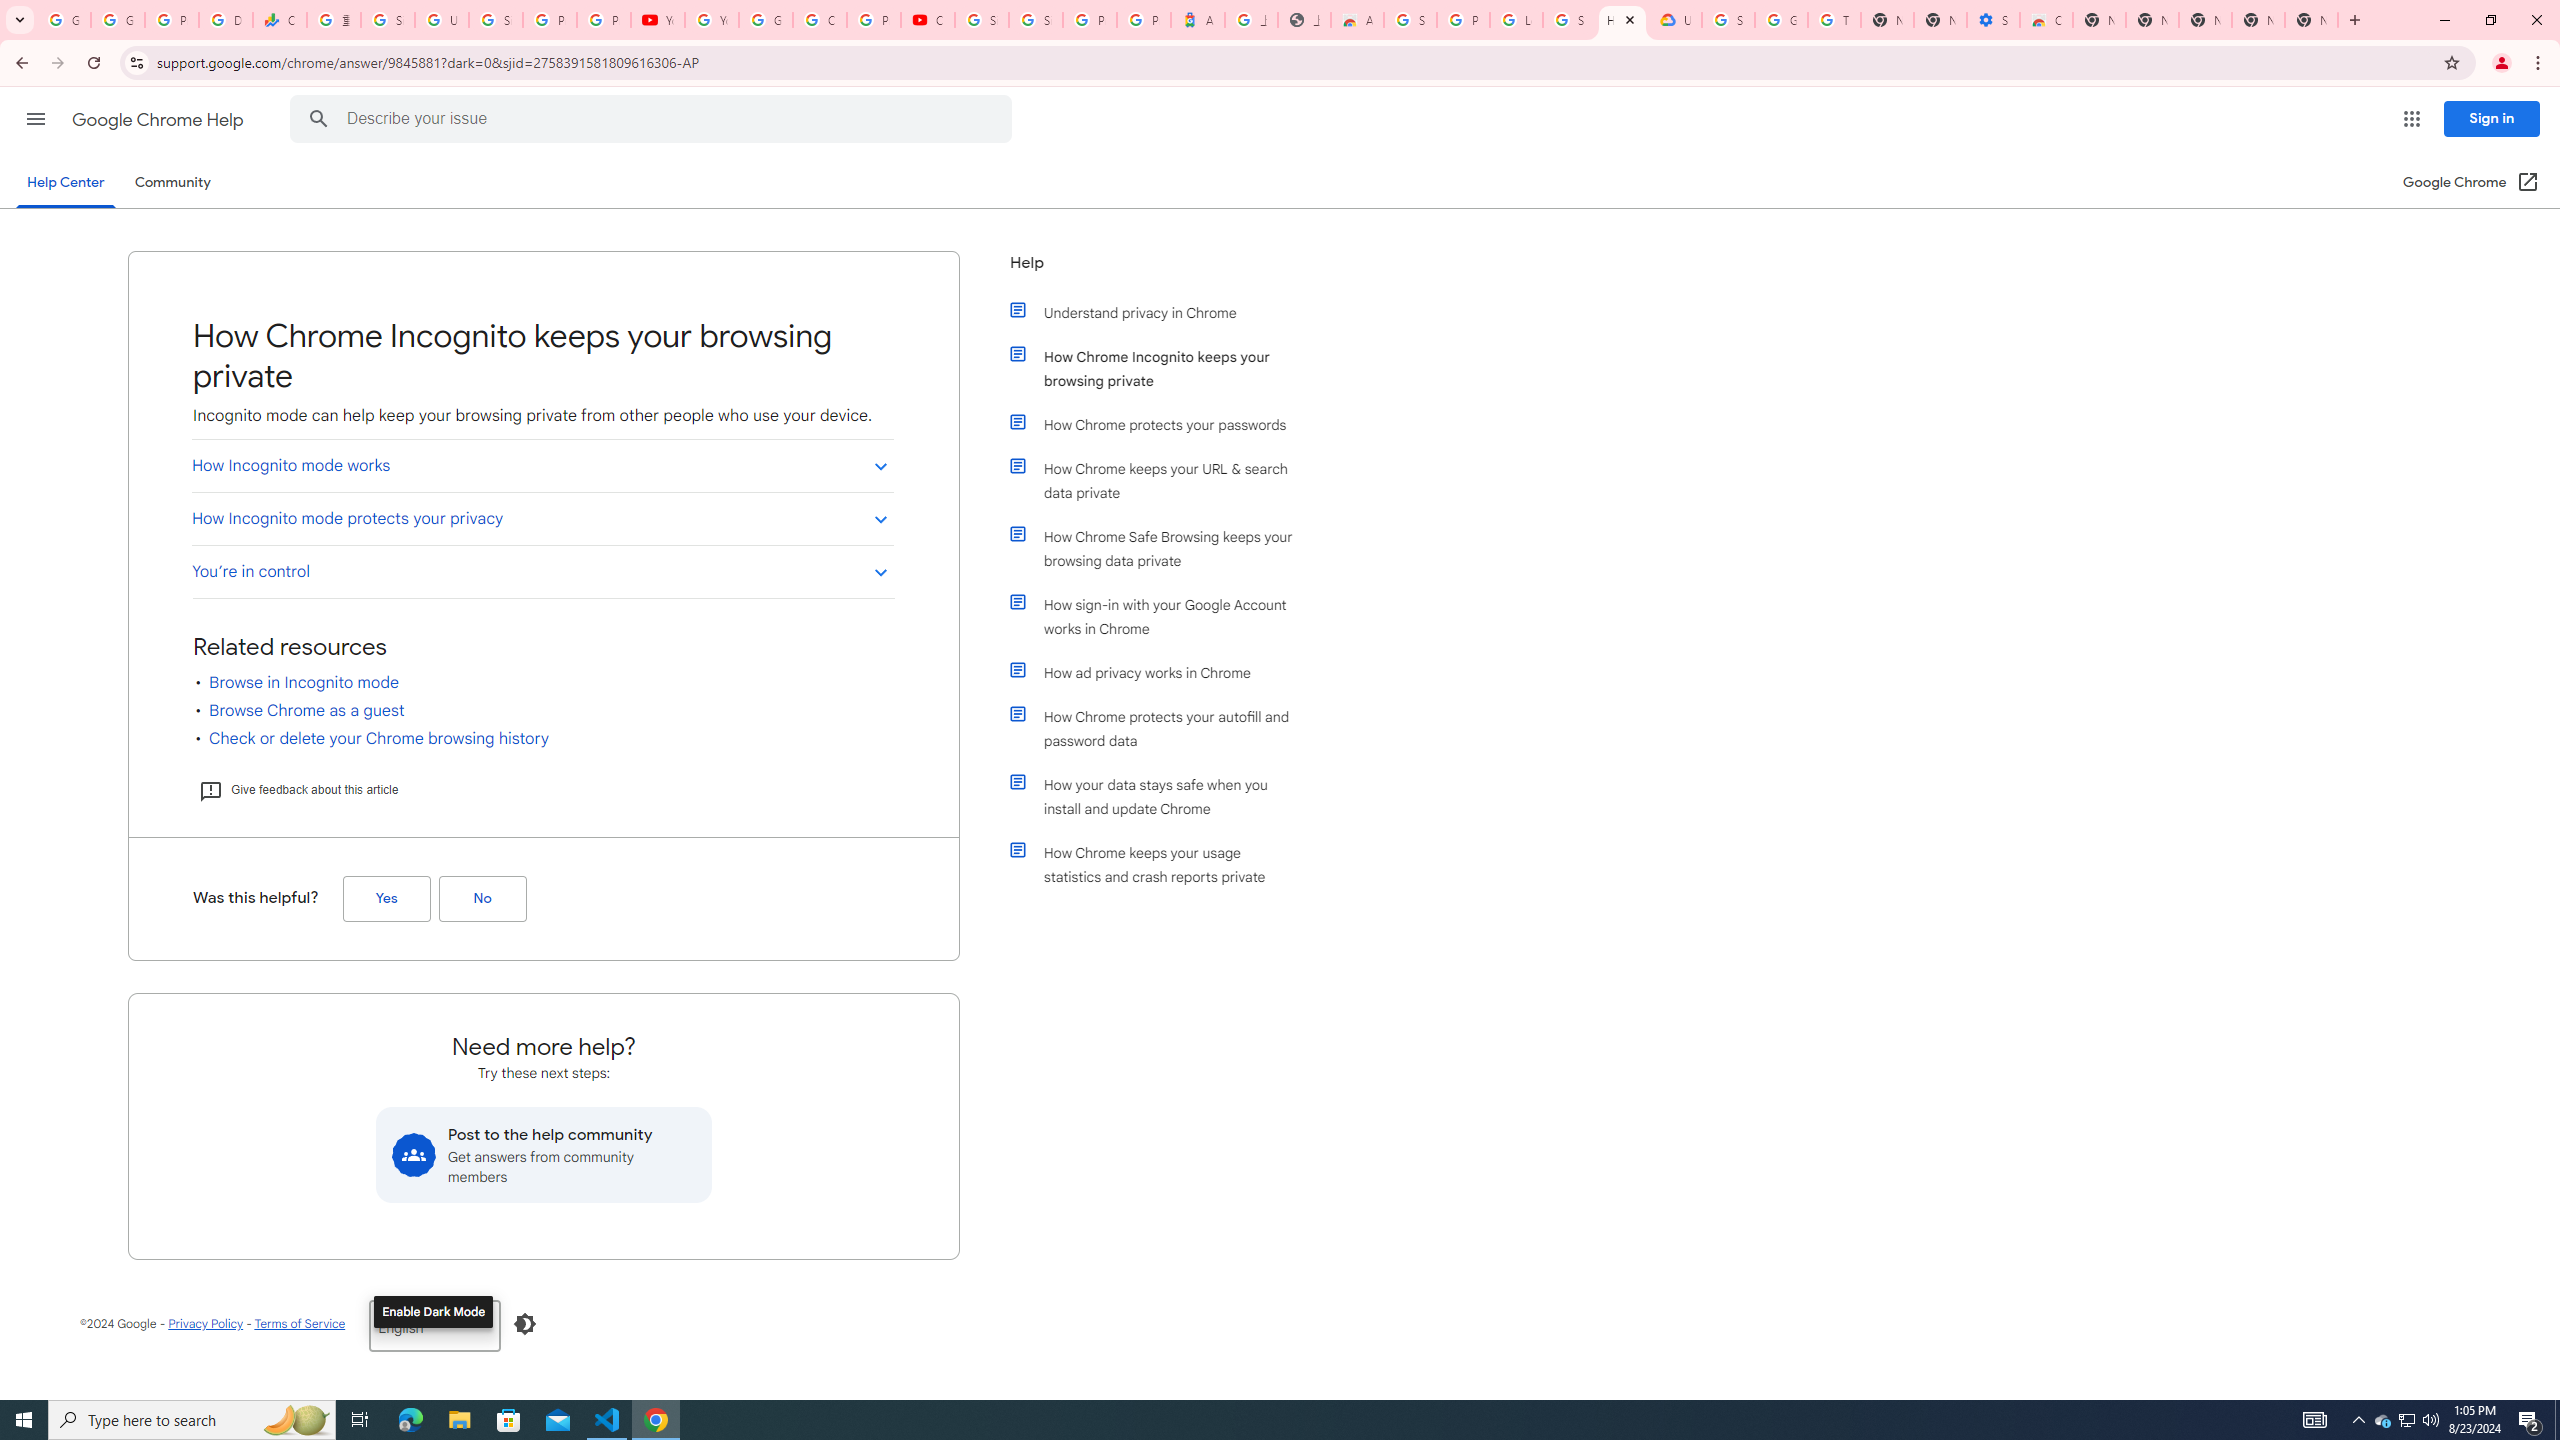 This screenshot has height=1440, width=2560. What do you see at coordinates (819, 20) in the screenshot?
I see `Create your Google Account` at bounding box center [819, 20].